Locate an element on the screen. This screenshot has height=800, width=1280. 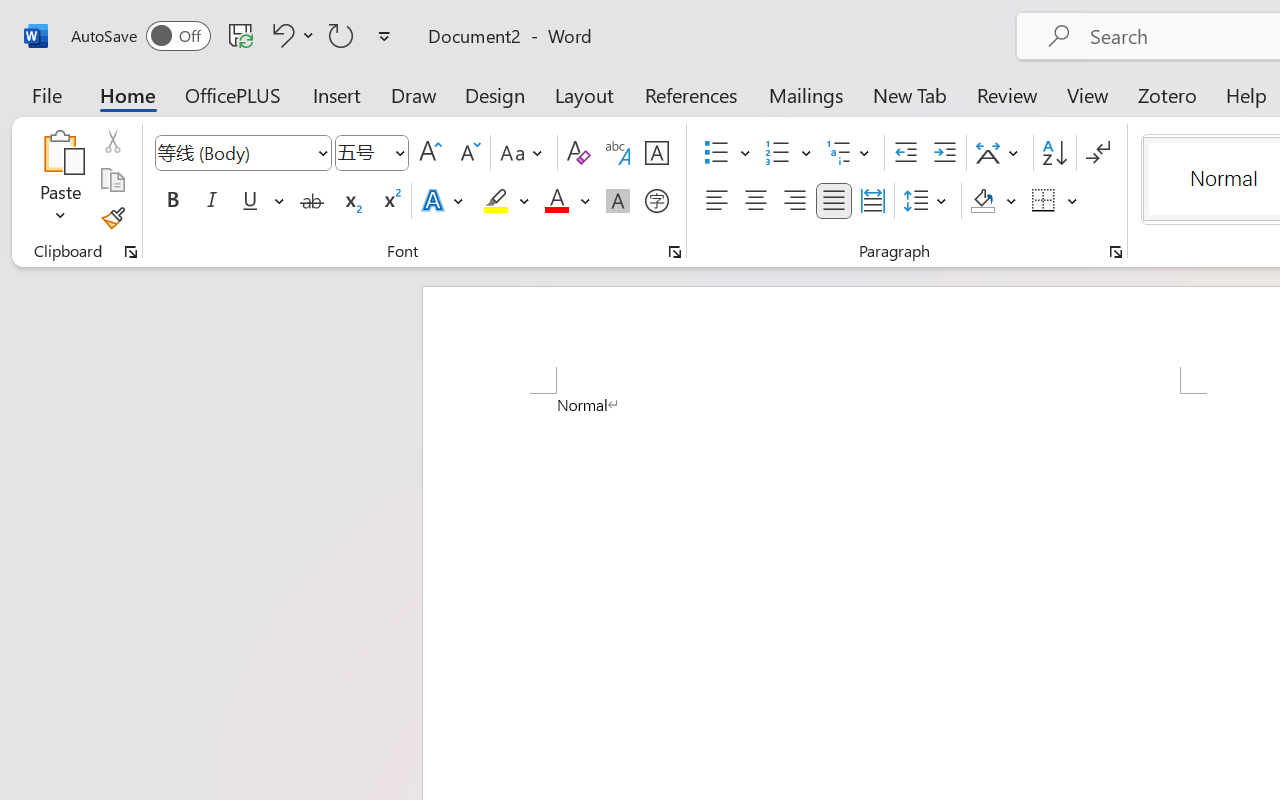
Text Highlight Color Yellow is located at coordinates (496, 201).